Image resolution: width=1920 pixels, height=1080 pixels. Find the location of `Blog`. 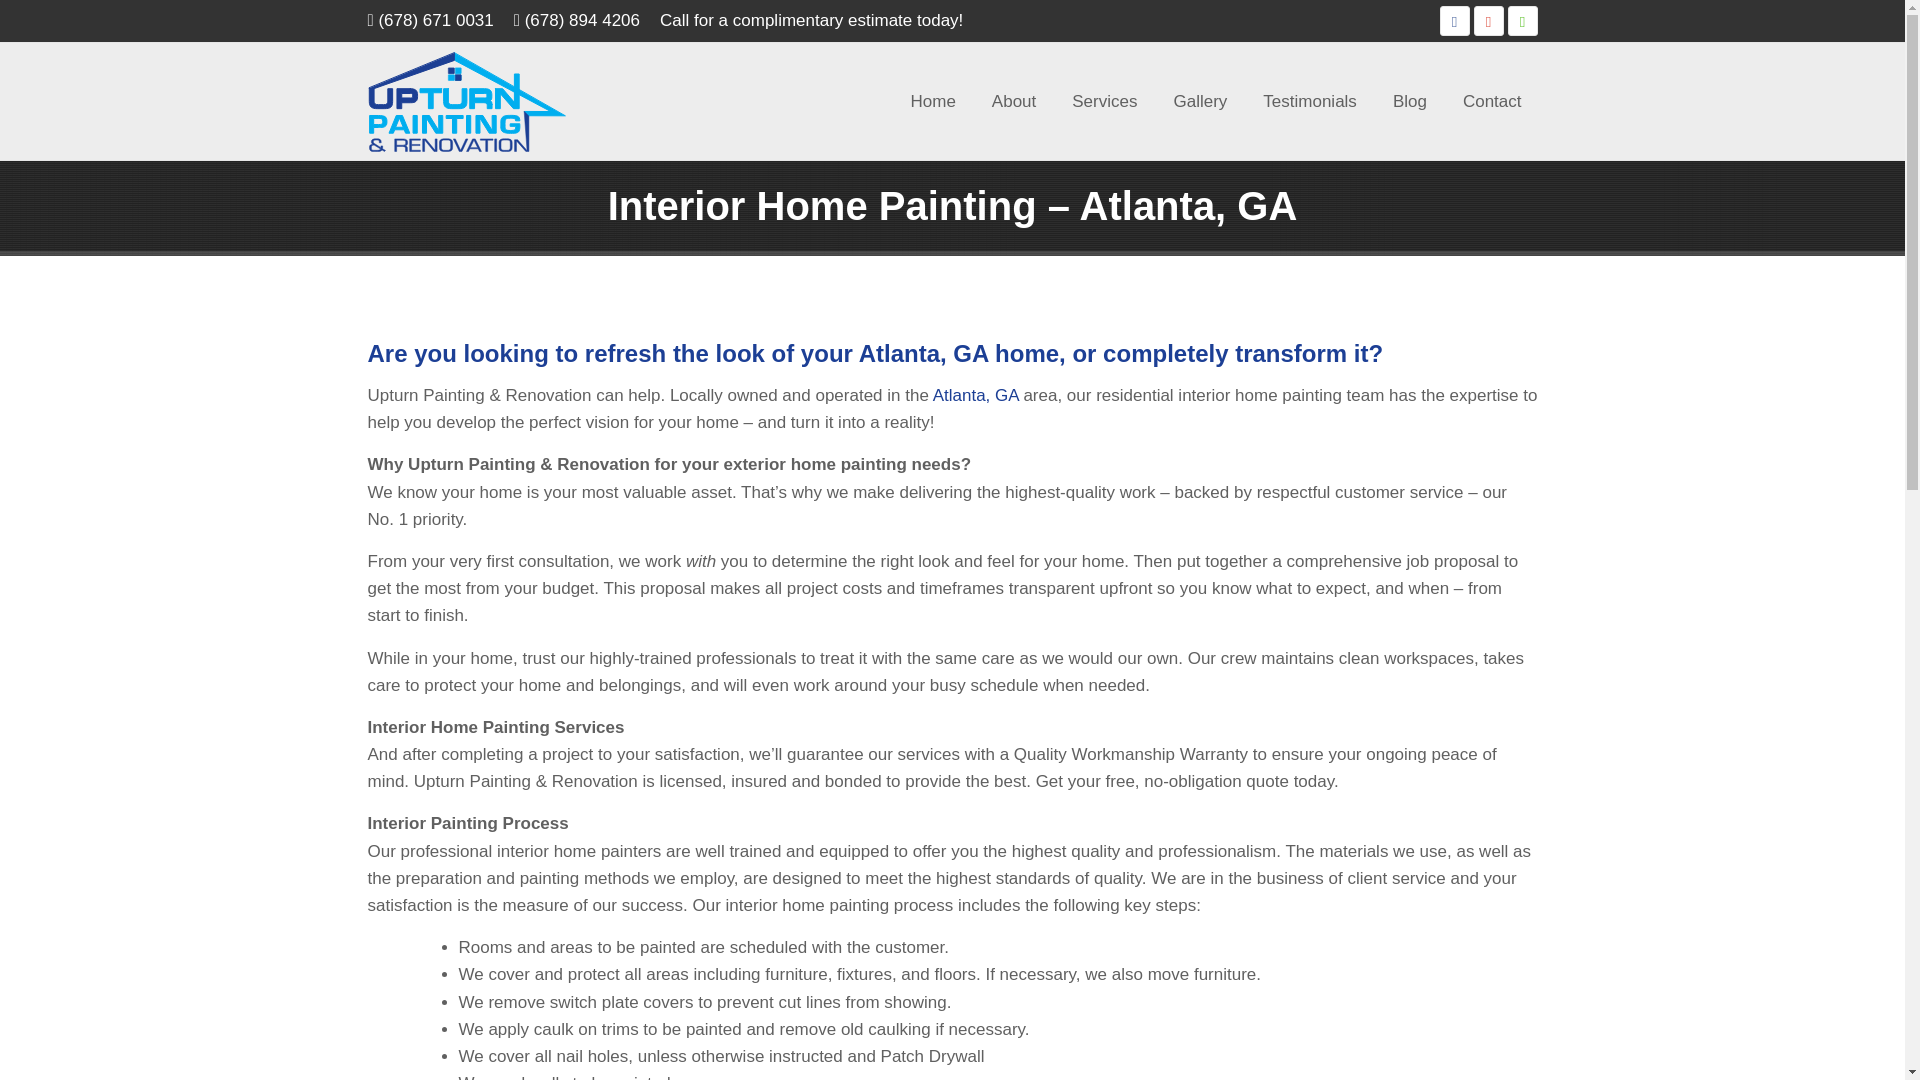

Blog is located at coordinates (1410, 101).